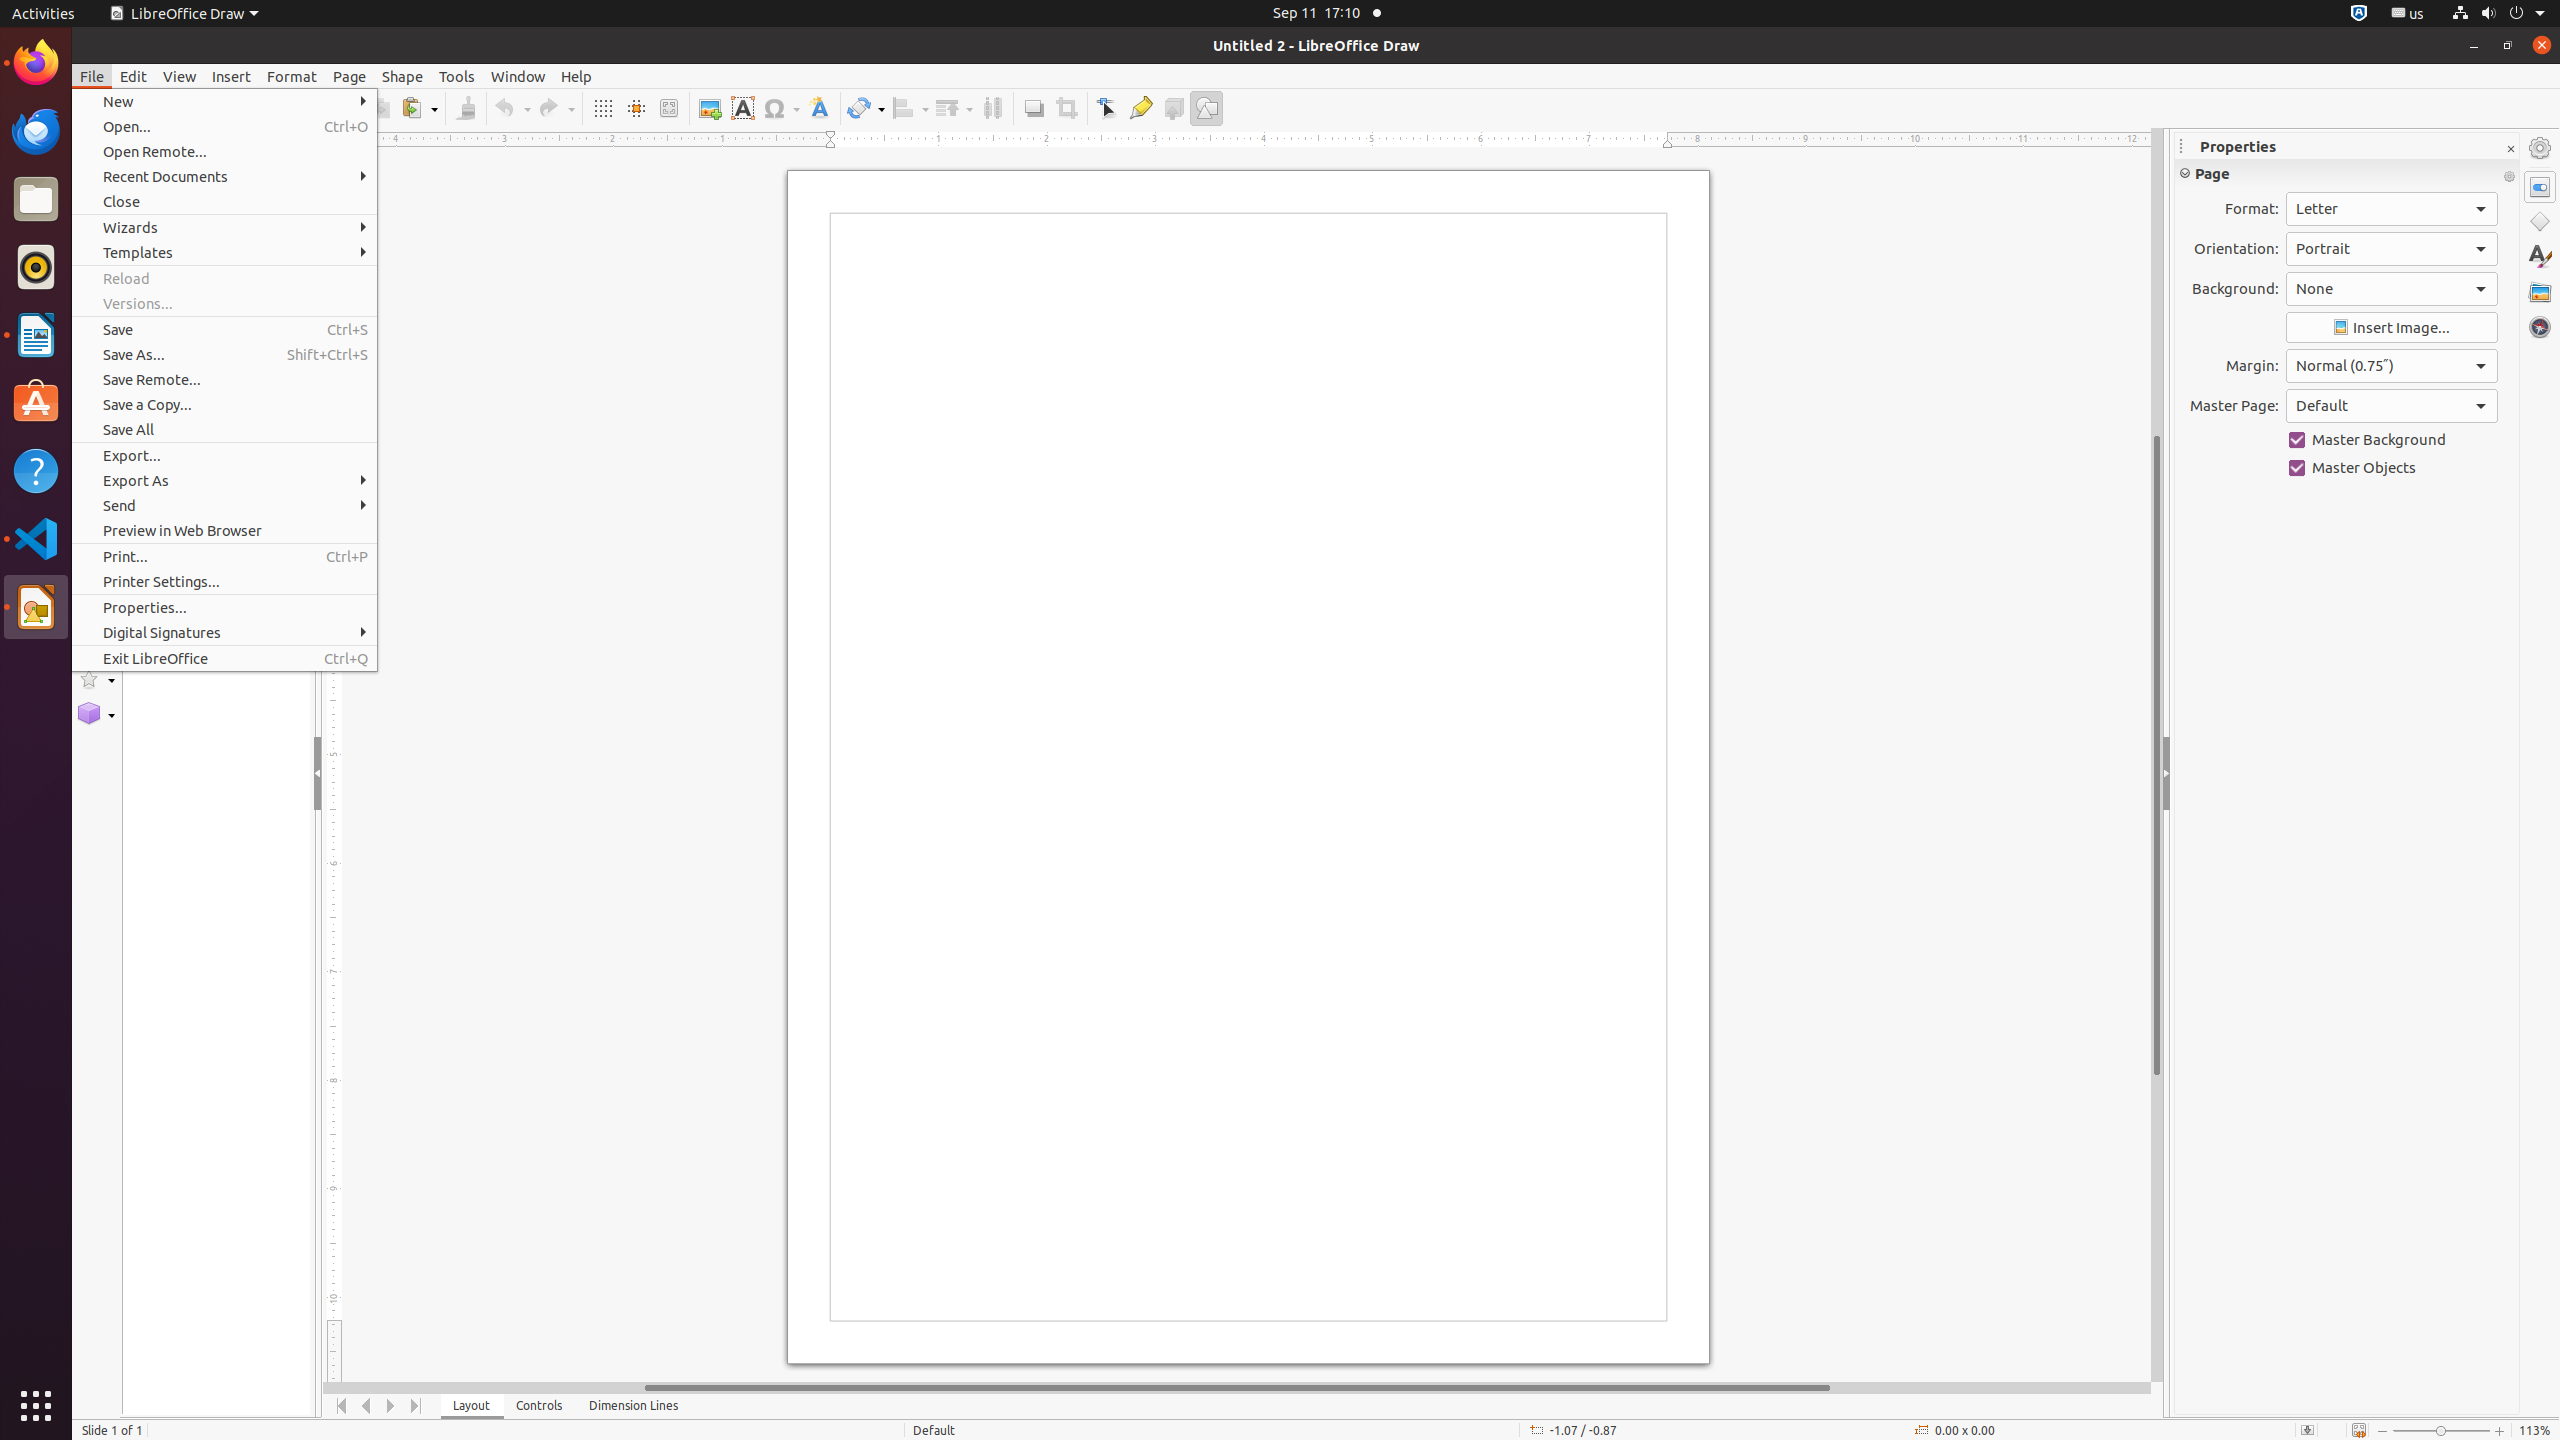 The width and height of the screenshot is (2560, 1440). Describe the element at coordinates (134, 76) in the screenshot. I see `Edit` at that location.